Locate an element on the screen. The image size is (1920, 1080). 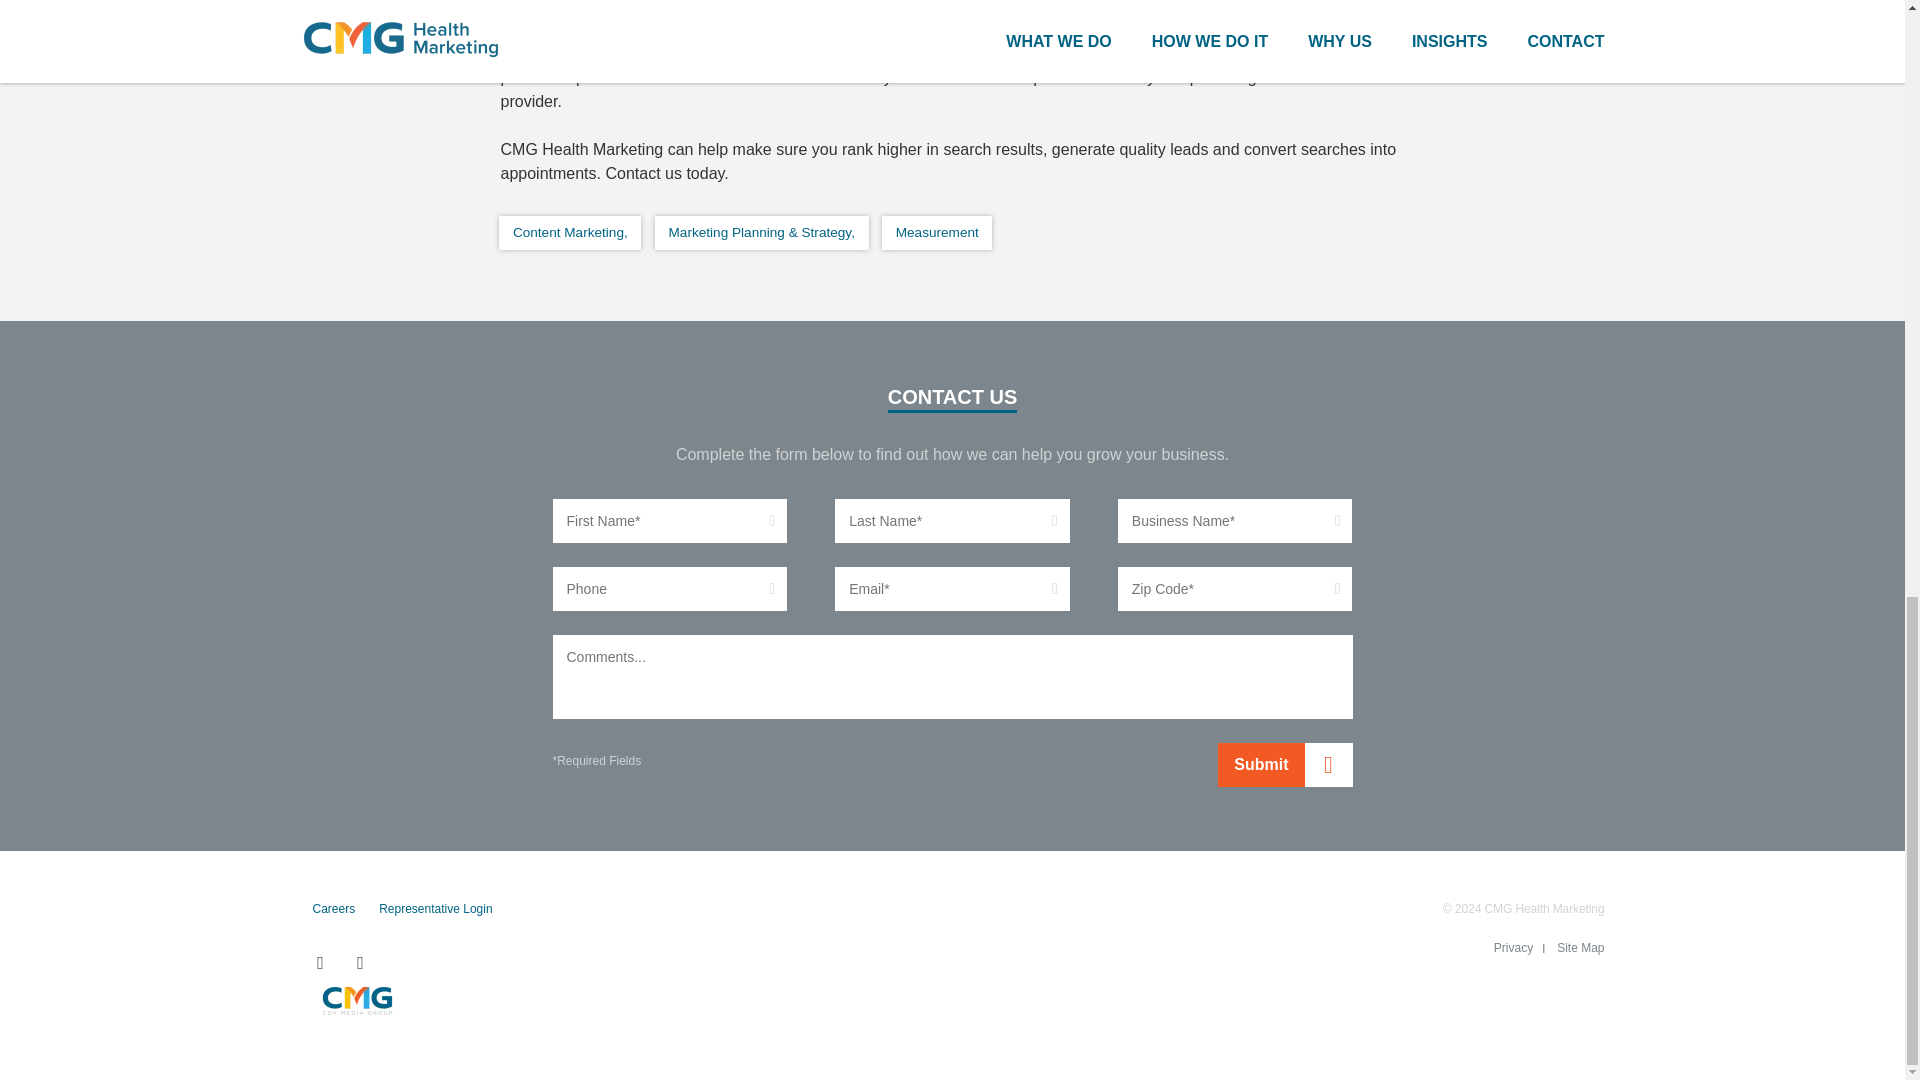
Facebook is located at coordinates (319, 962).